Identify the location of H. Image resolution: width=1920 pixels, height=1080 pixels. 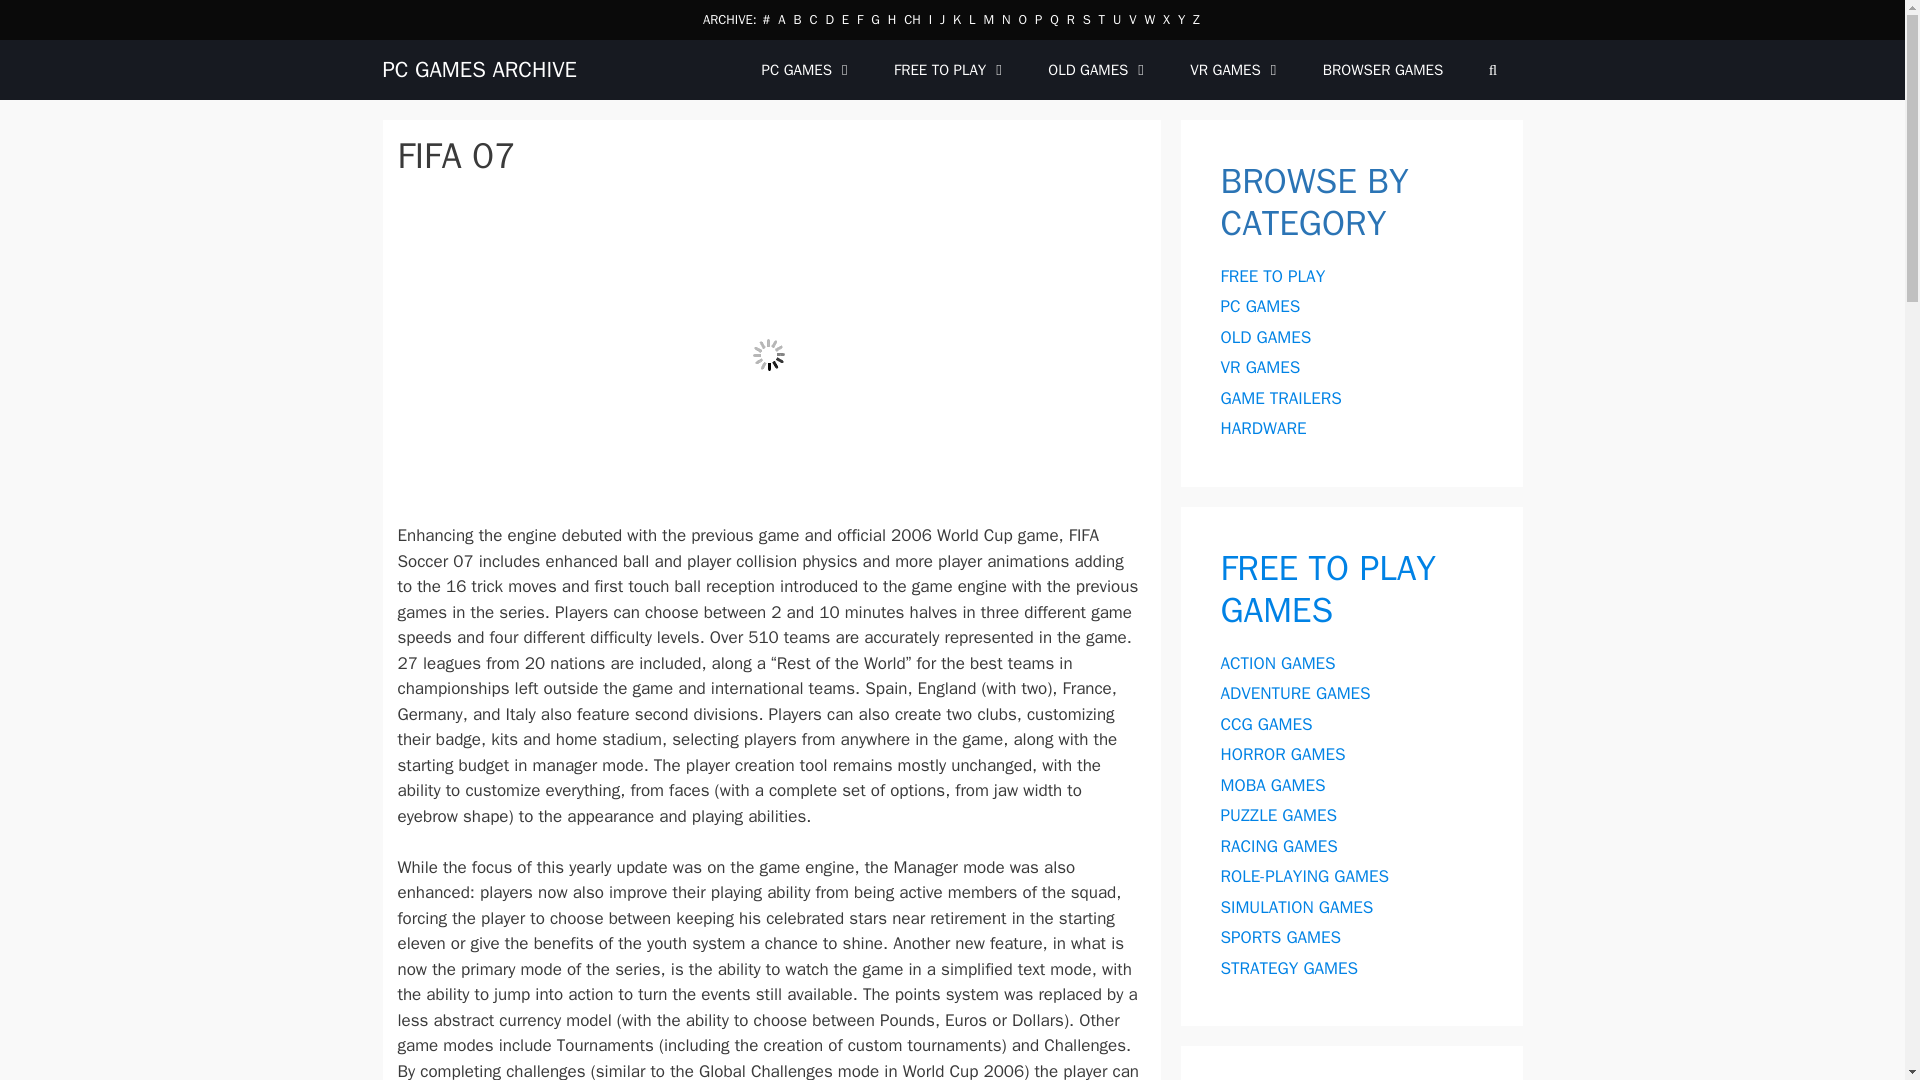
(892, 19).